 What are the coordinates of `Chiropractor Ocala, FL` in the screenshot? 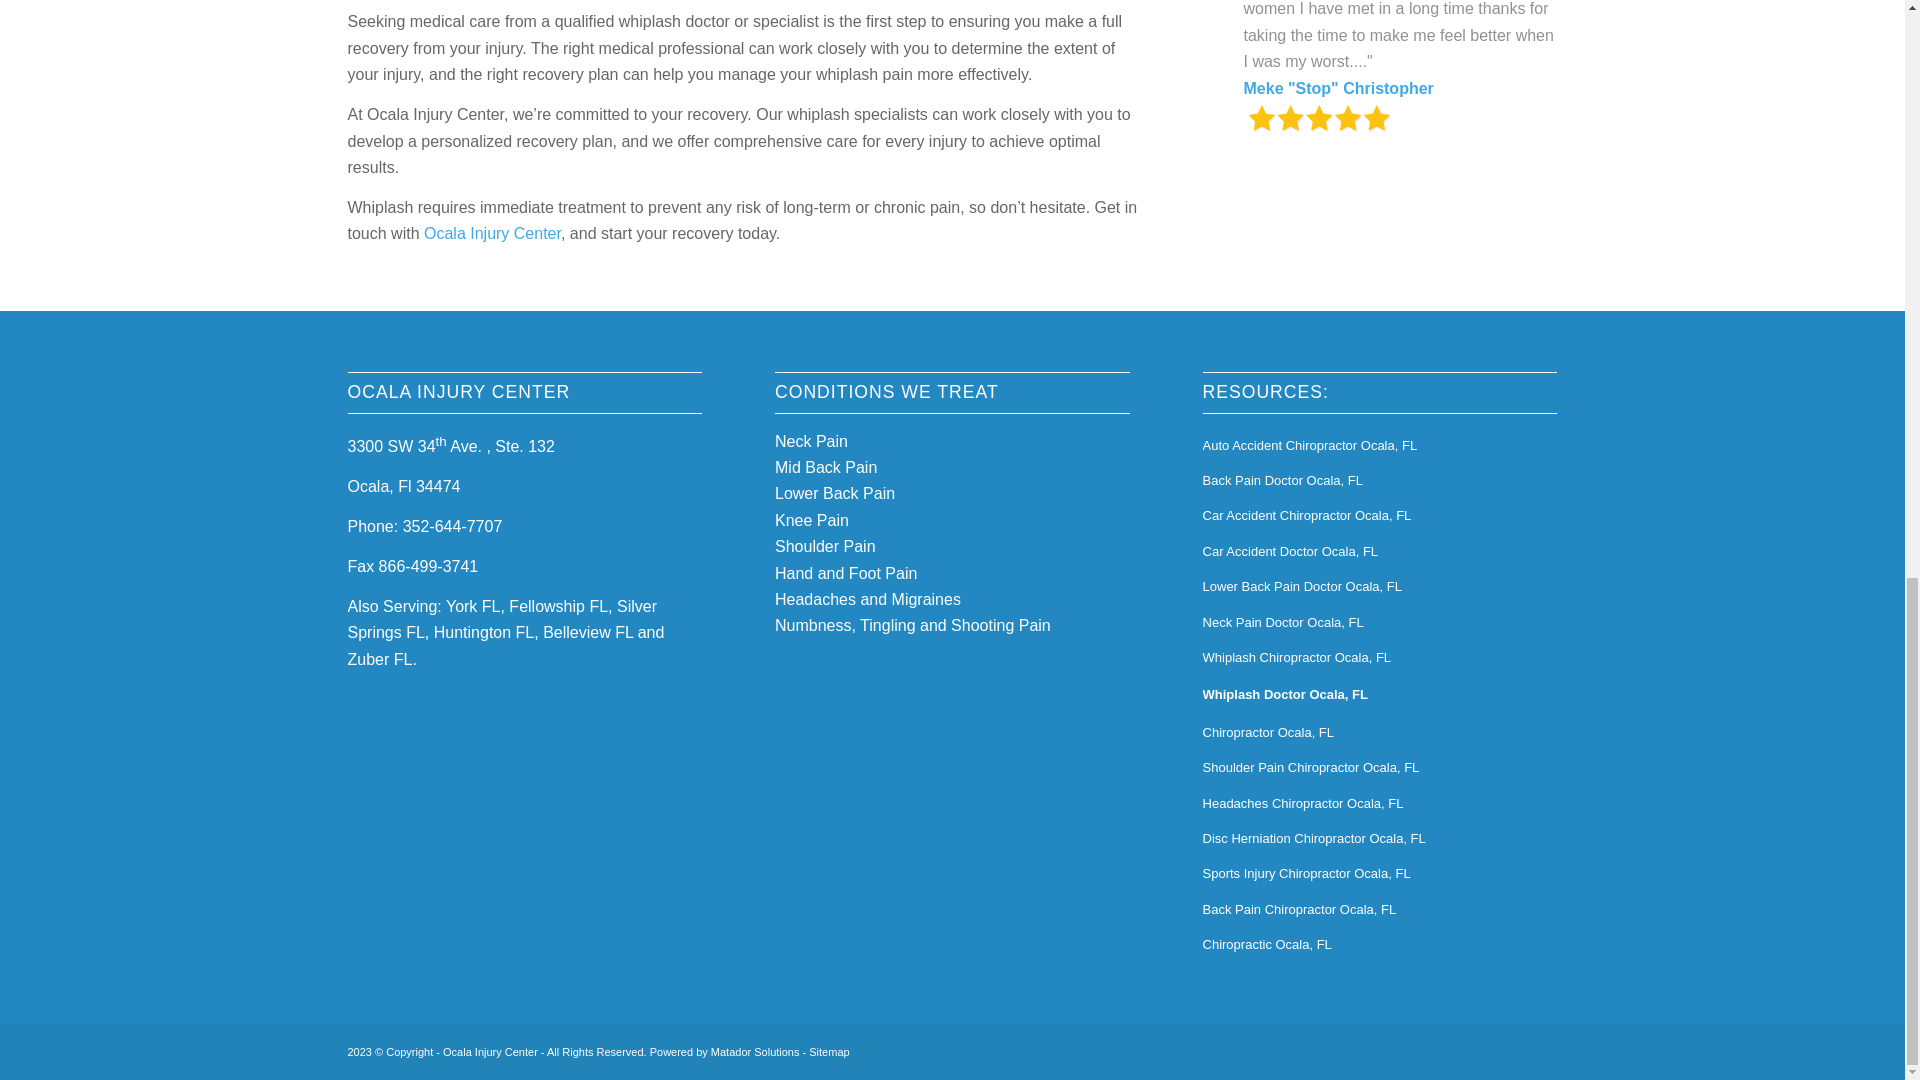 It's located at (1380, 733).